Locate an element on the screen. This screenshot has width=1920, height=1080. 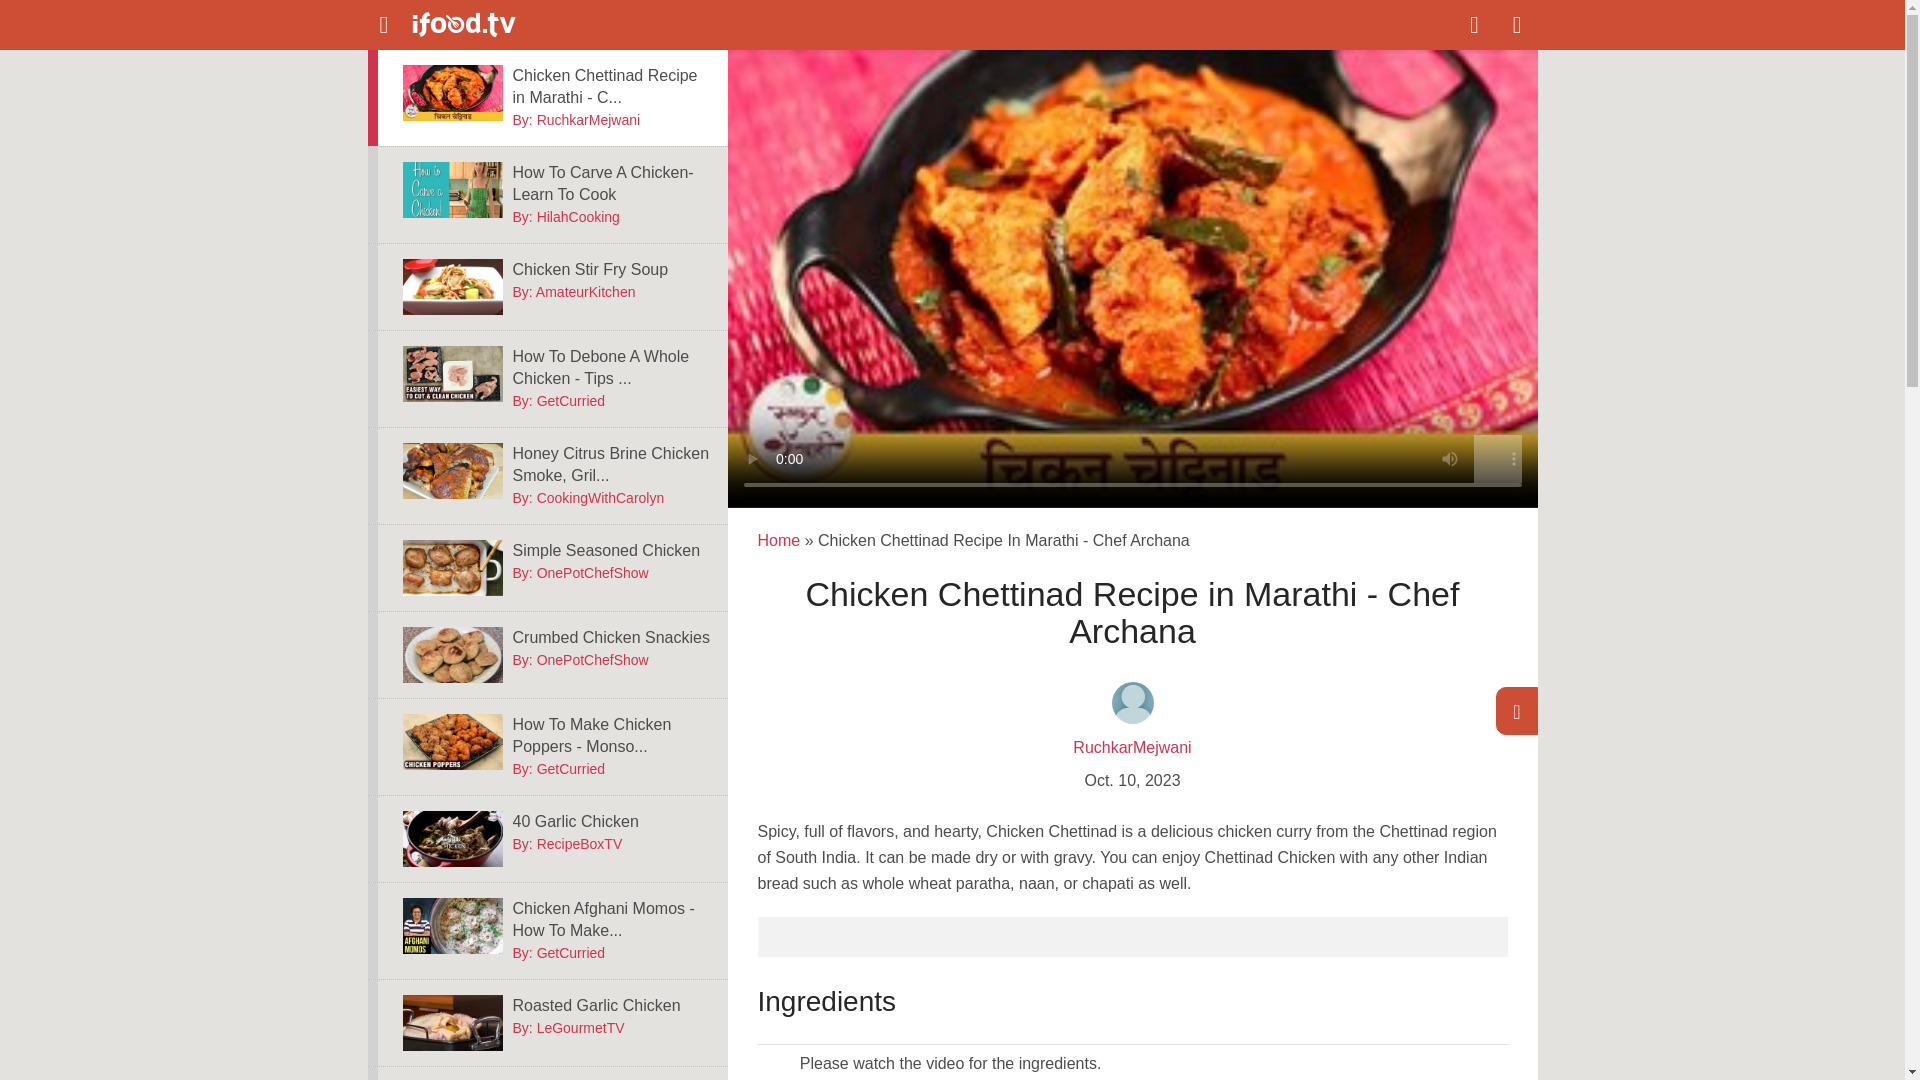
Chicken Chettinad Recipe in Marathi - Chef Archana is located at coordinates (451, 92).